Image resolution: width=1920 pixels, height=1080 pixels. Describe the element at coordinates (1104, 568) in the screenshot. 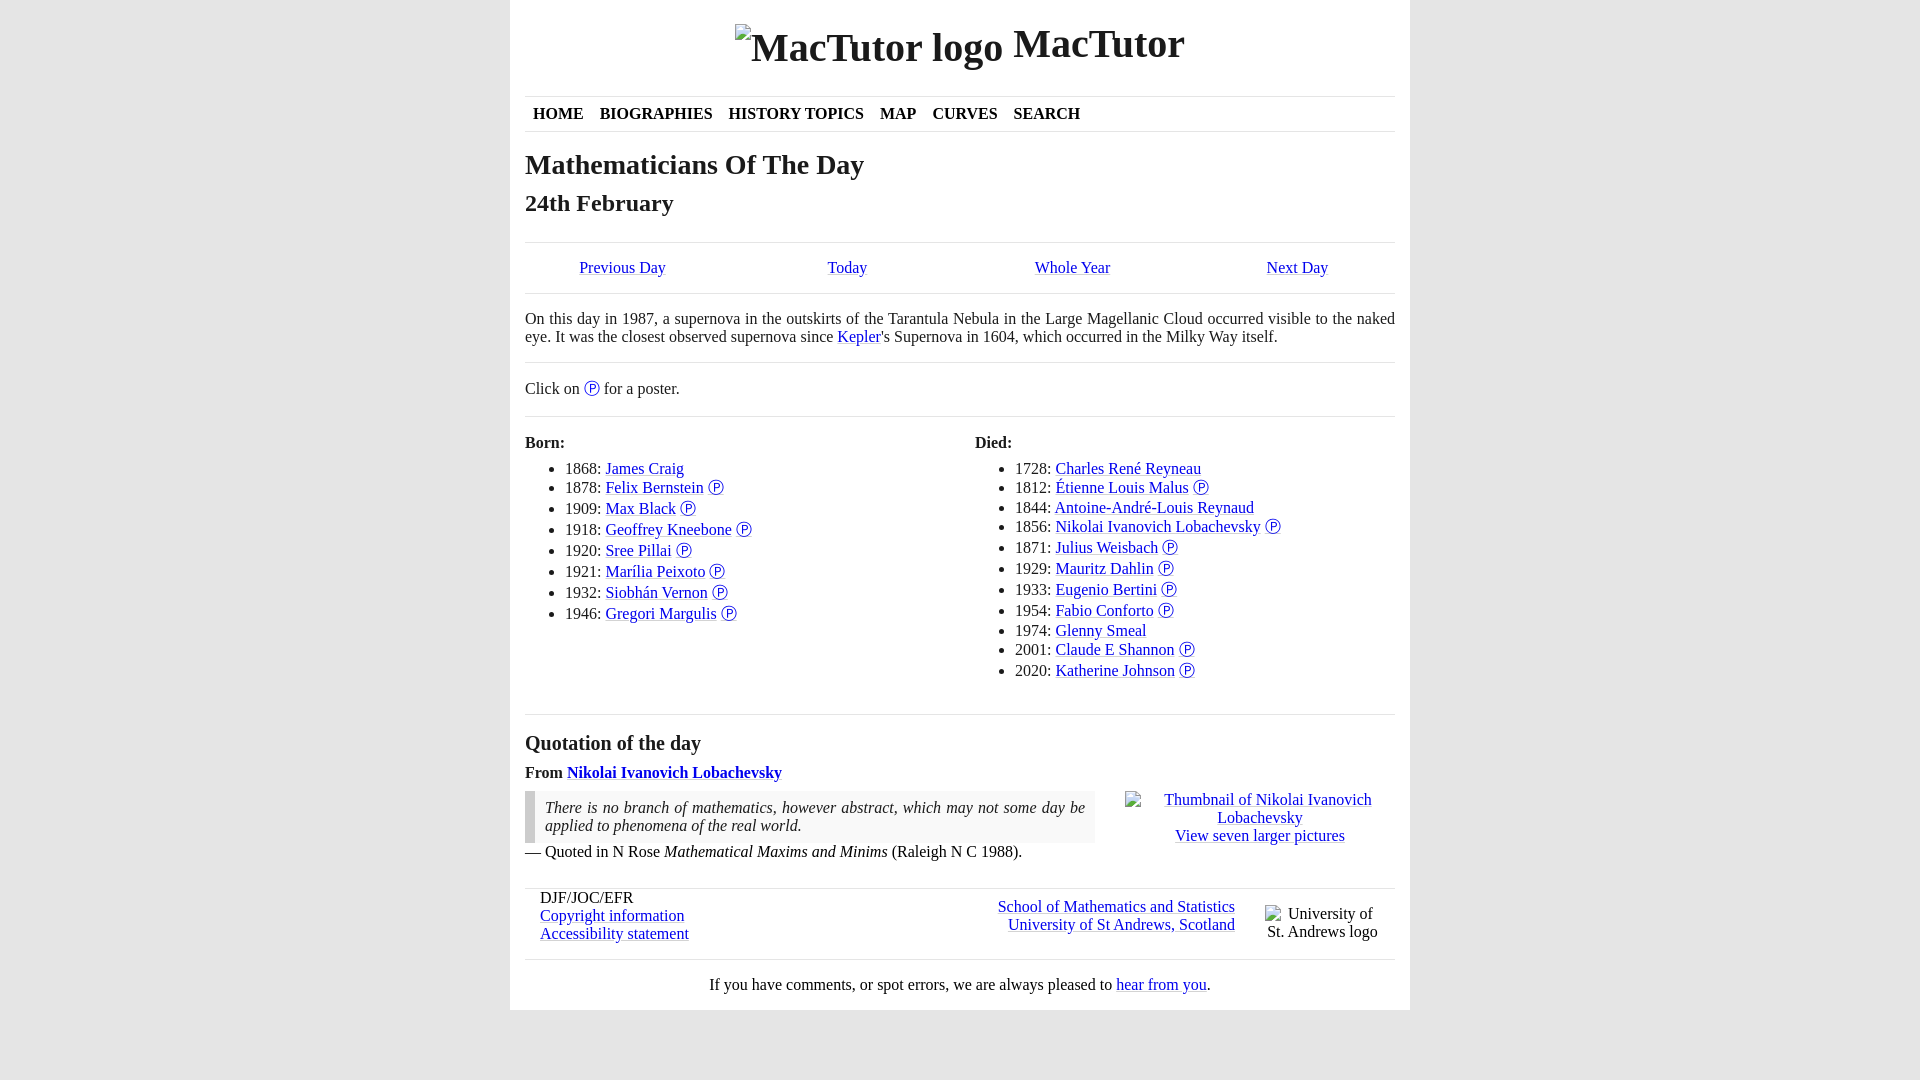

I see `Mauritz Dahlin` at that location.